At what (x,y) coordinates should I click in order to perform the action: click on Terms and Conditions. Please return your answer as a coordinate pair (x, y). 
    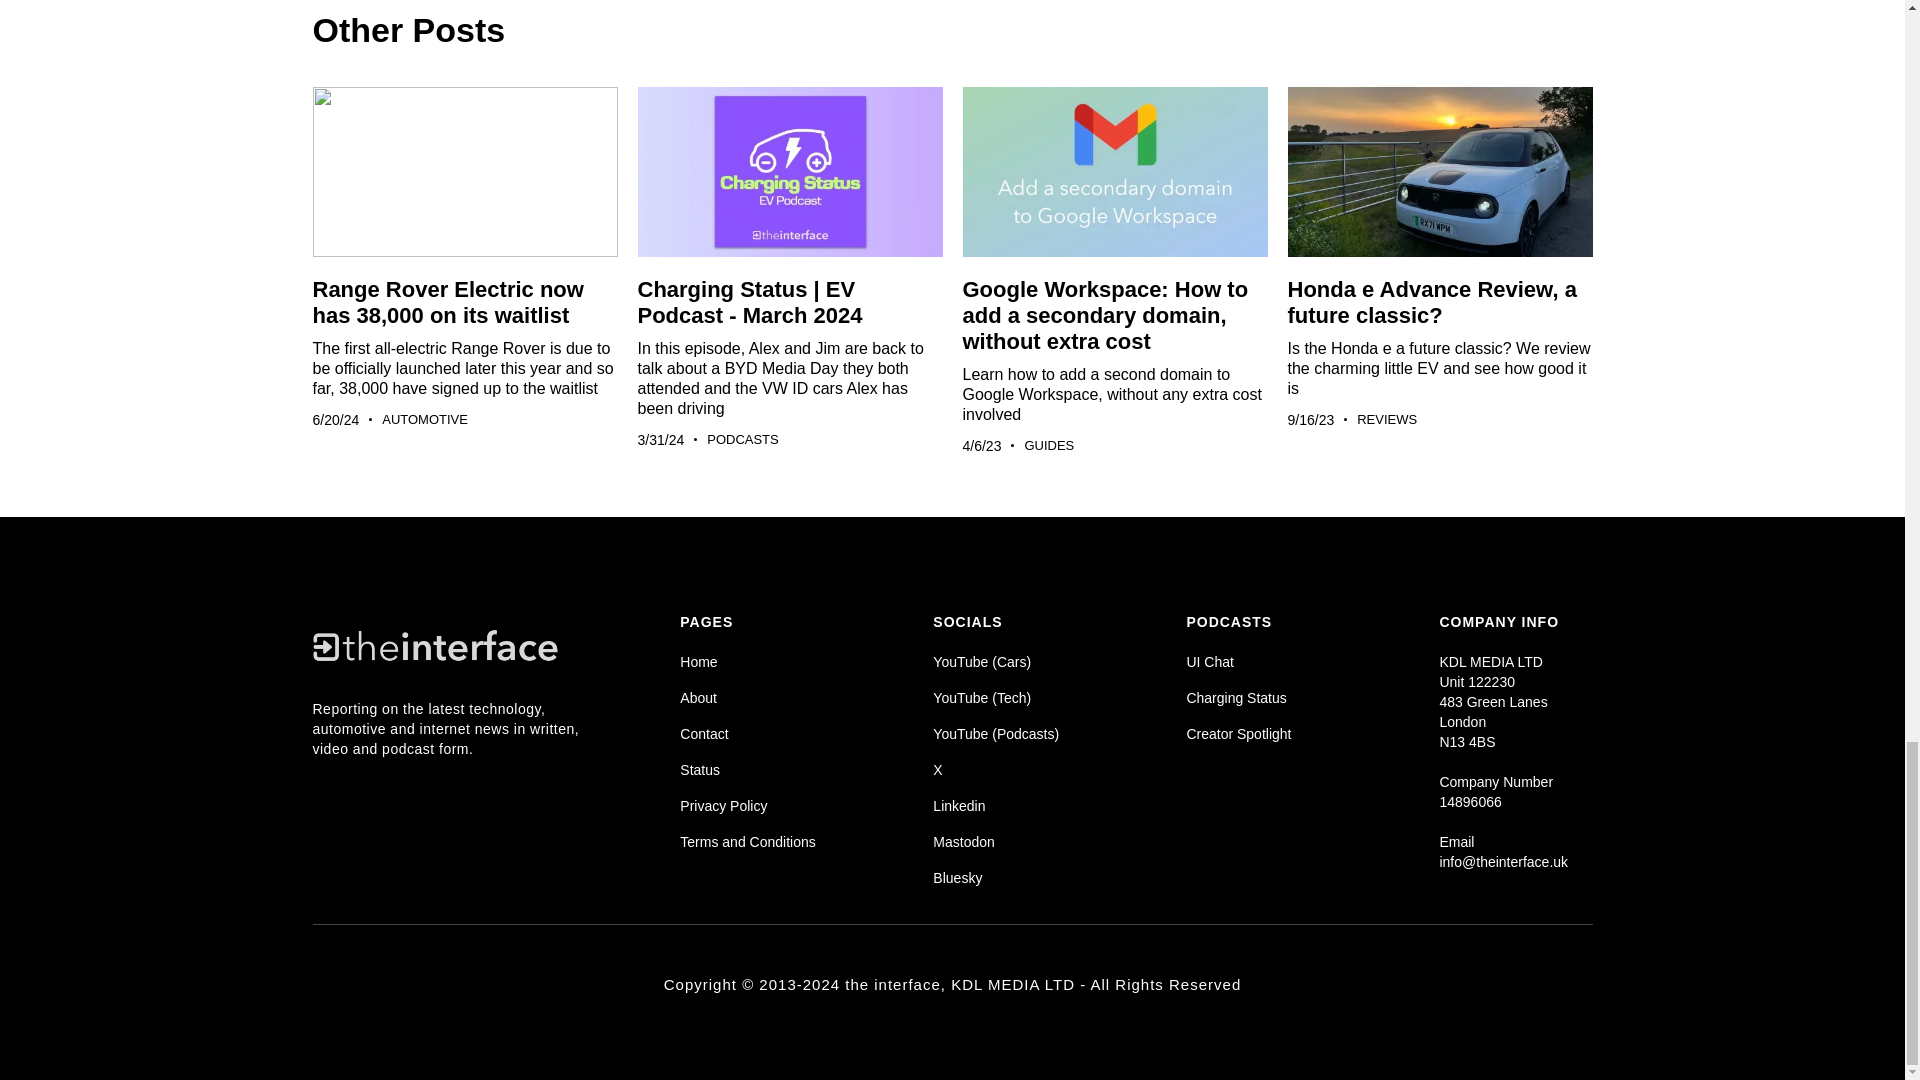
    Looking at the image, I should click on (756, 842).